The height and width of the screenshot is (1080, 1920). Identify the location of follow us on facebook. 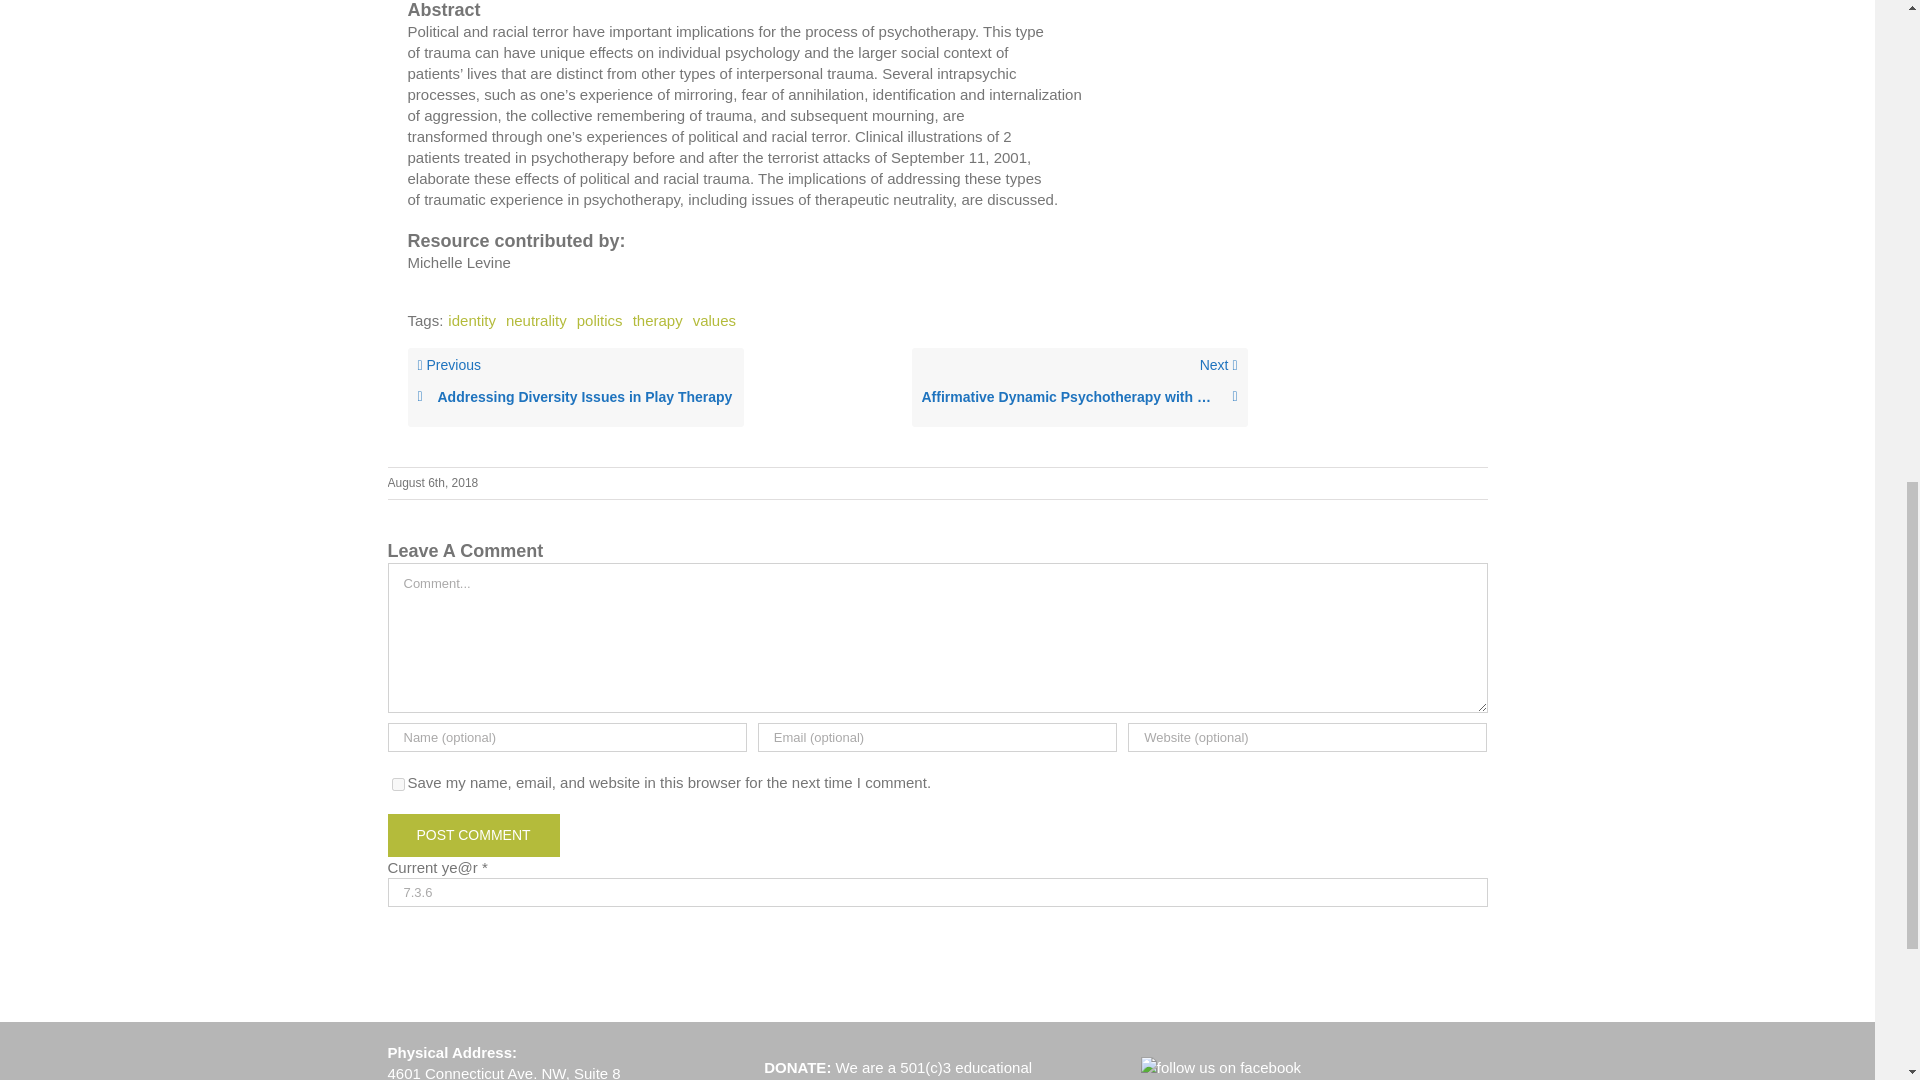
(1220, 1067).